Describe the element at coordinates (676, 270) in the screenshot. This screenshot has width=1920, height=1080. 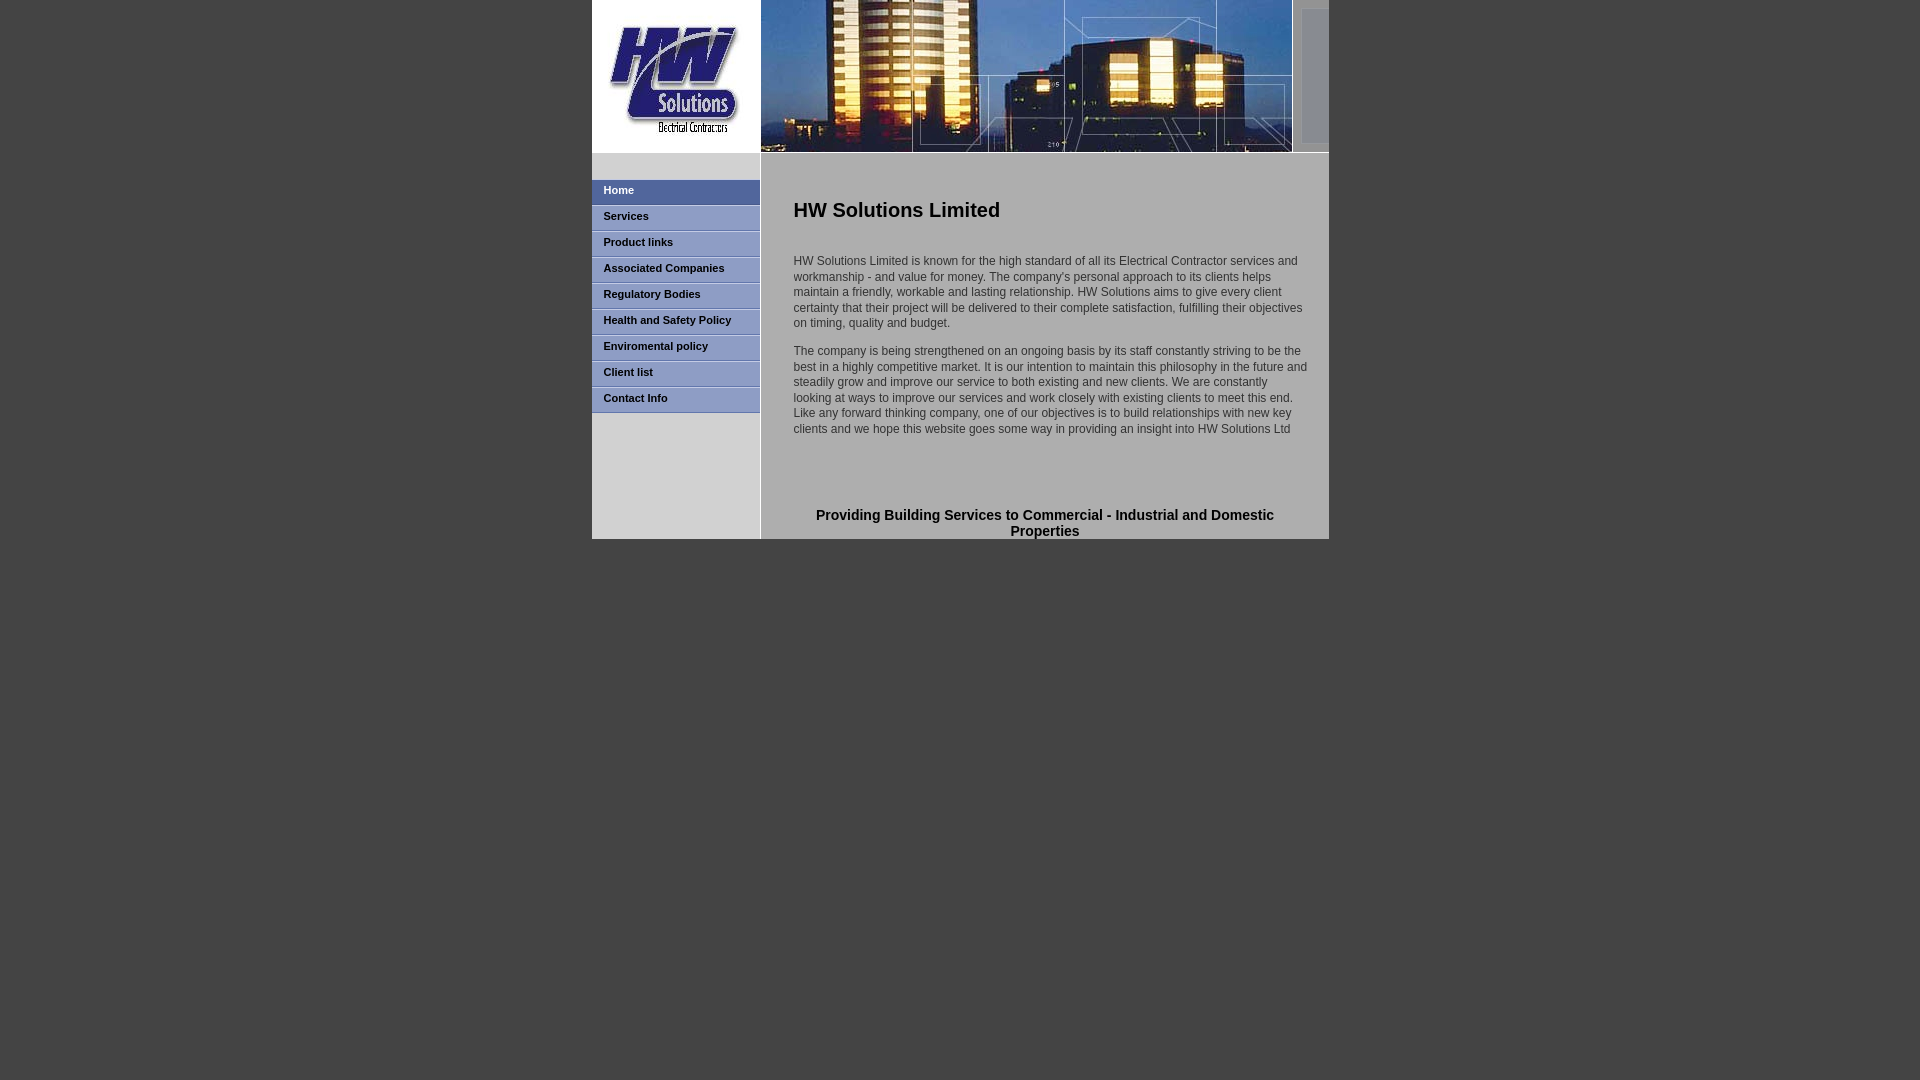
I see `Associated Companies` at that location.